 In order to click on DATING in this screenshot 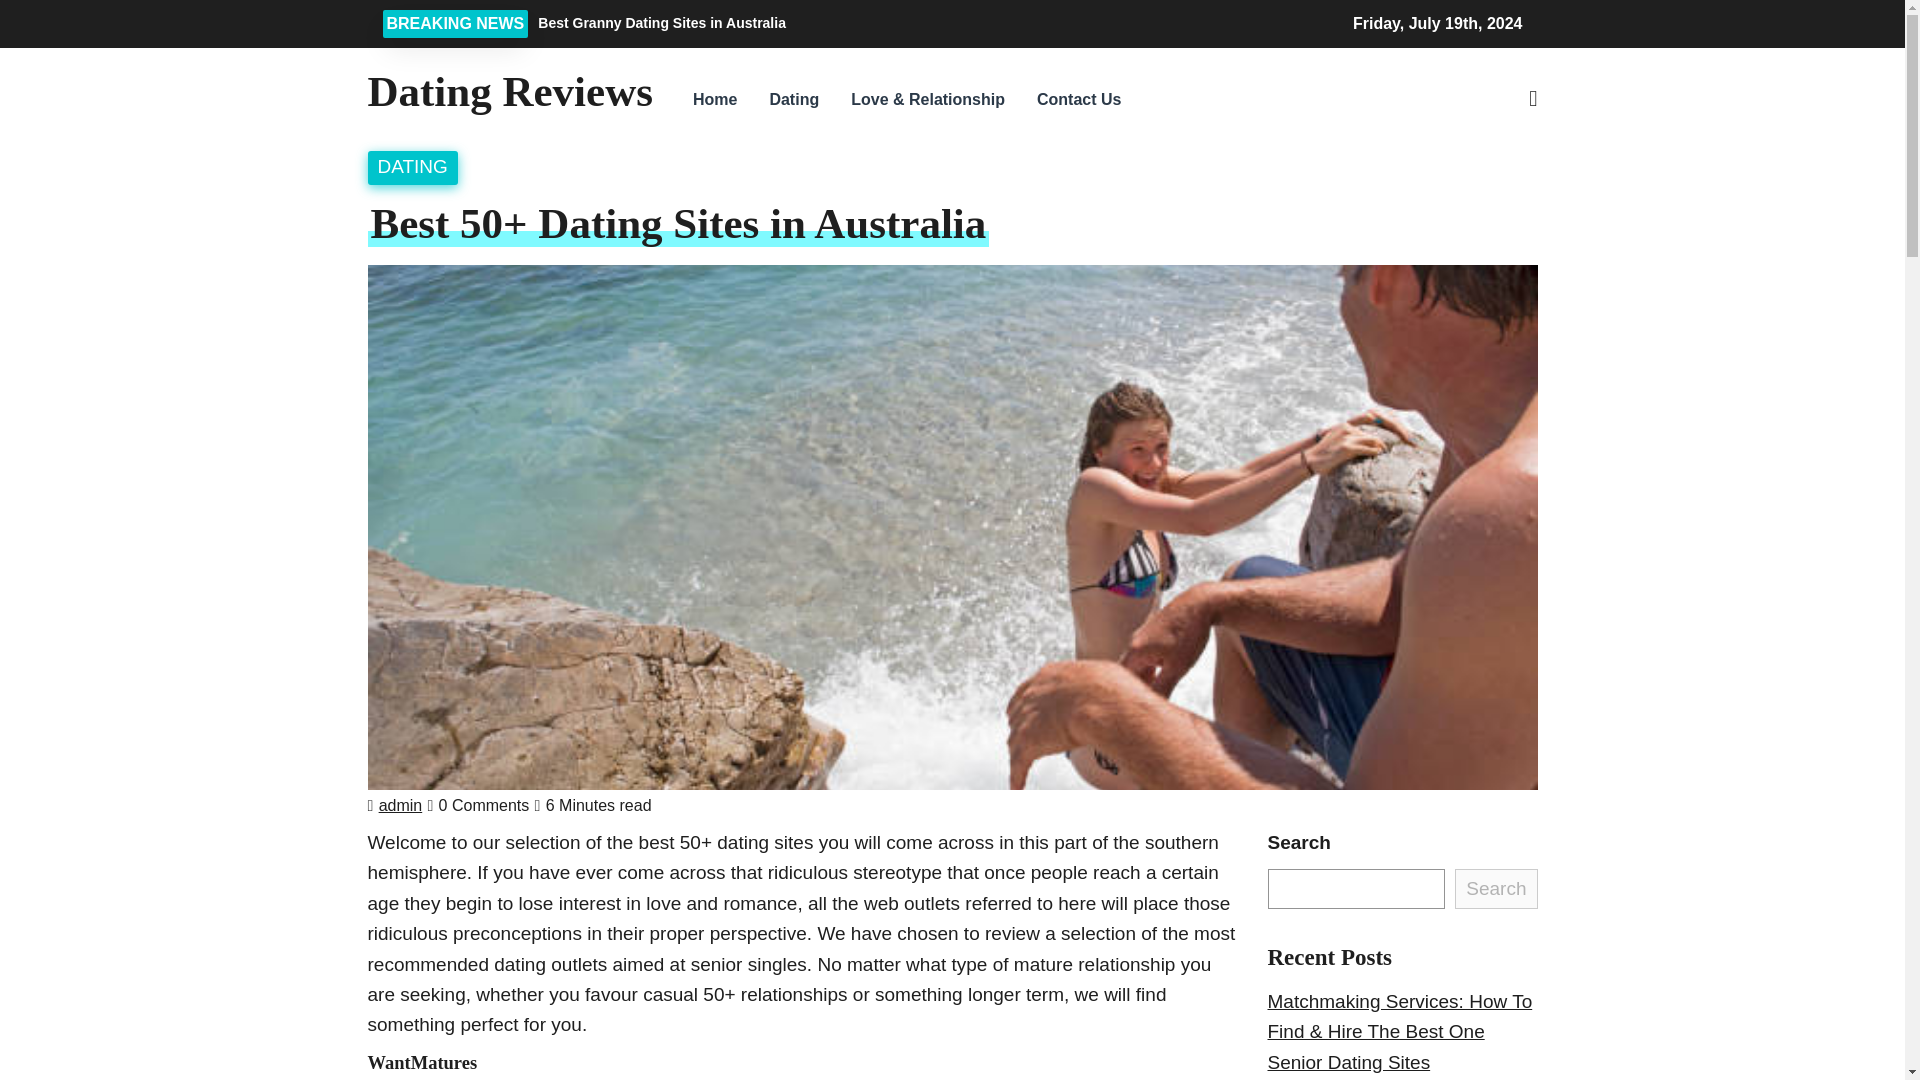, I will do `click(412, 166)`.